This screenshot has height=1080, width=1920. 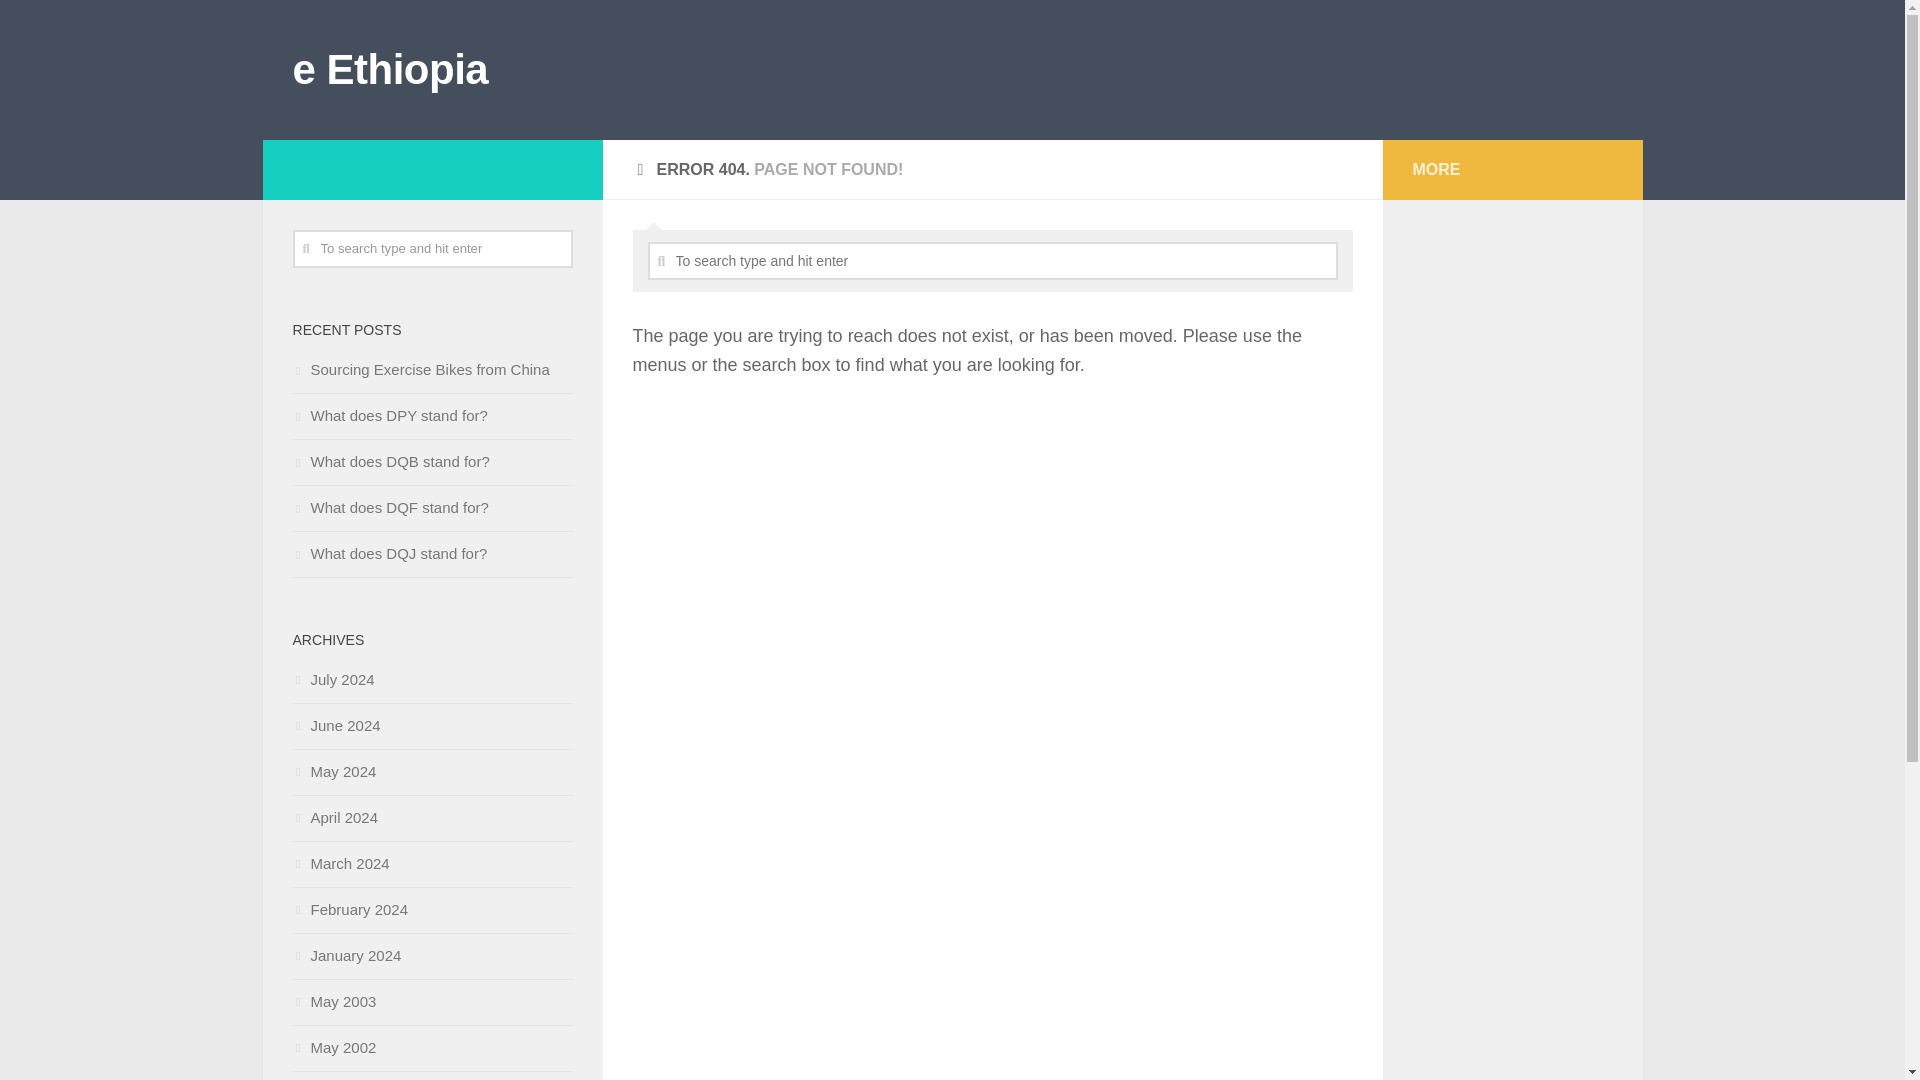 I want to click on May 2024, so click(x=334, y=770).